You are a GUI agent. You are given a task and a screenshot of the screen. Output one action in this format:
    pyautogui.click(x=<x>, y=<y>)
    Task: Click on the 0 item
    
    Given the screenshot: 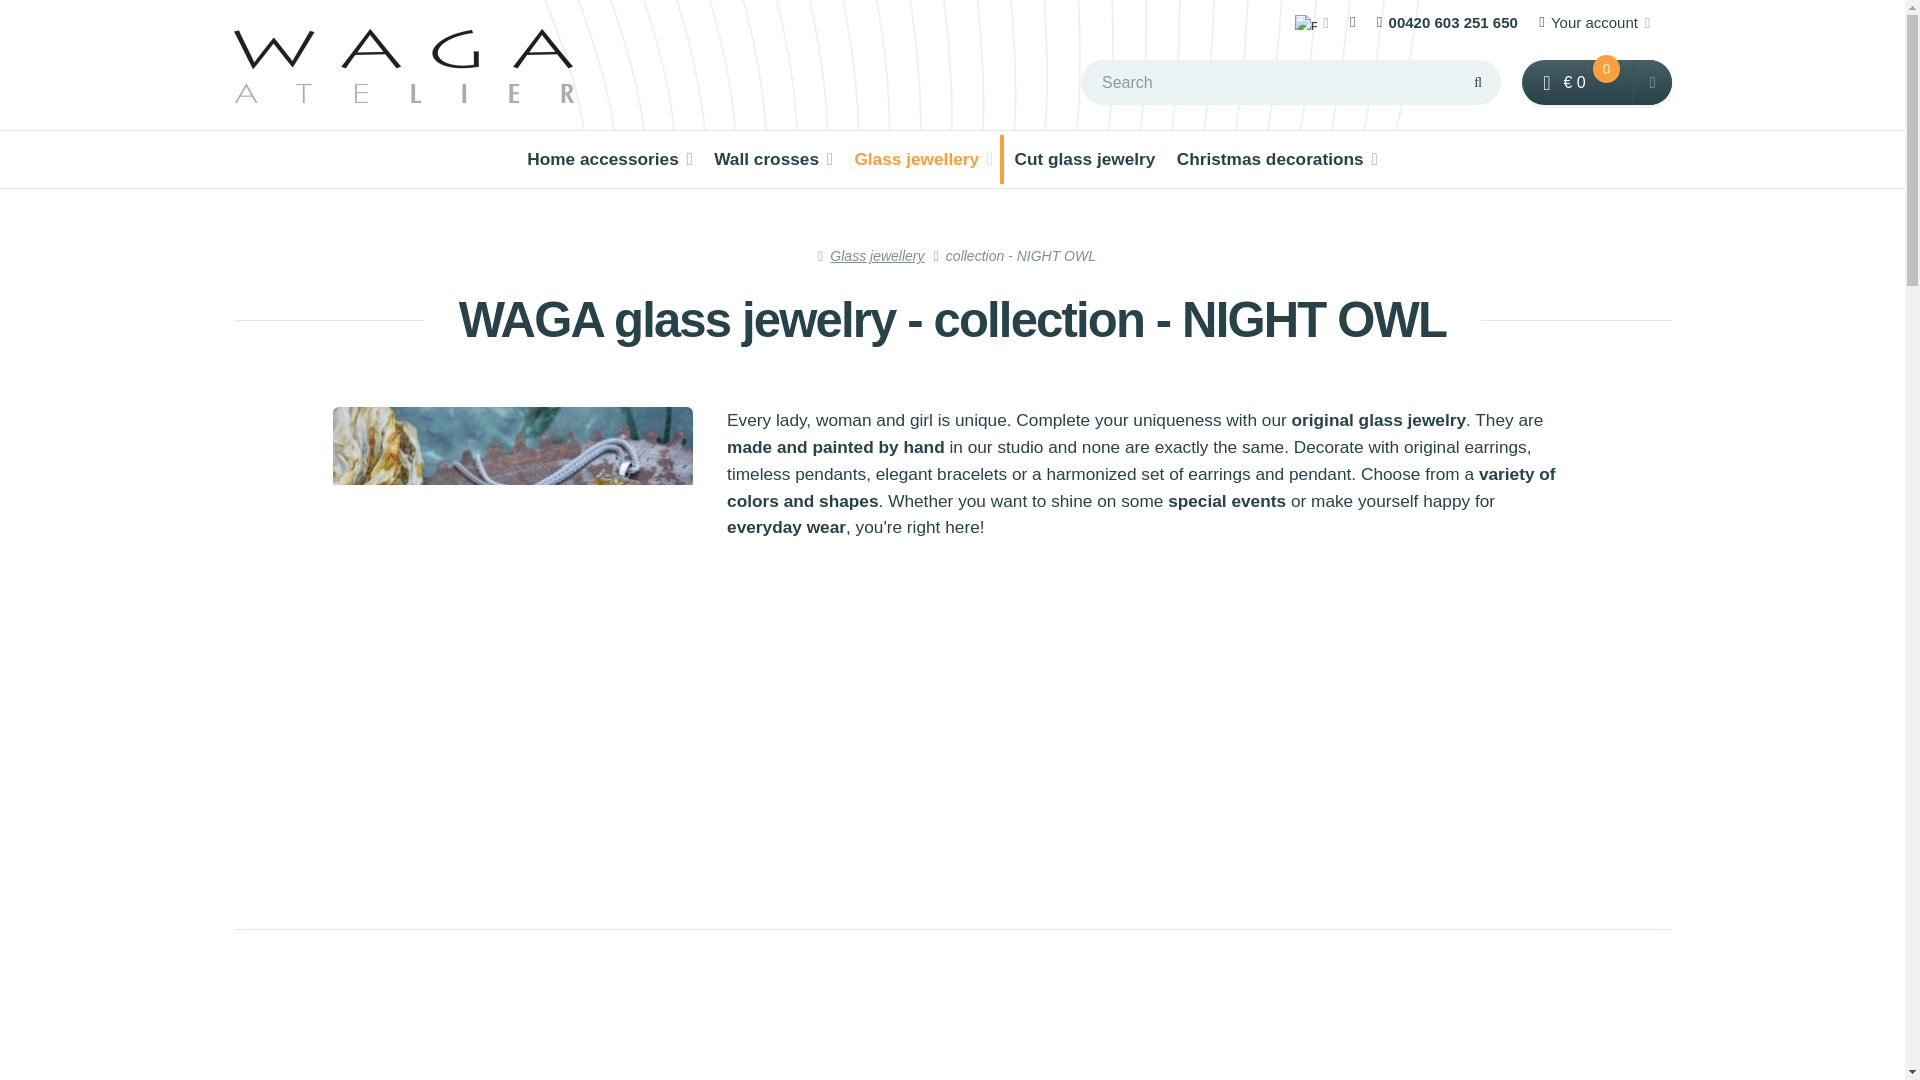 What is the action you would take?
    pyautogui.click(x=1606, y=69)
    